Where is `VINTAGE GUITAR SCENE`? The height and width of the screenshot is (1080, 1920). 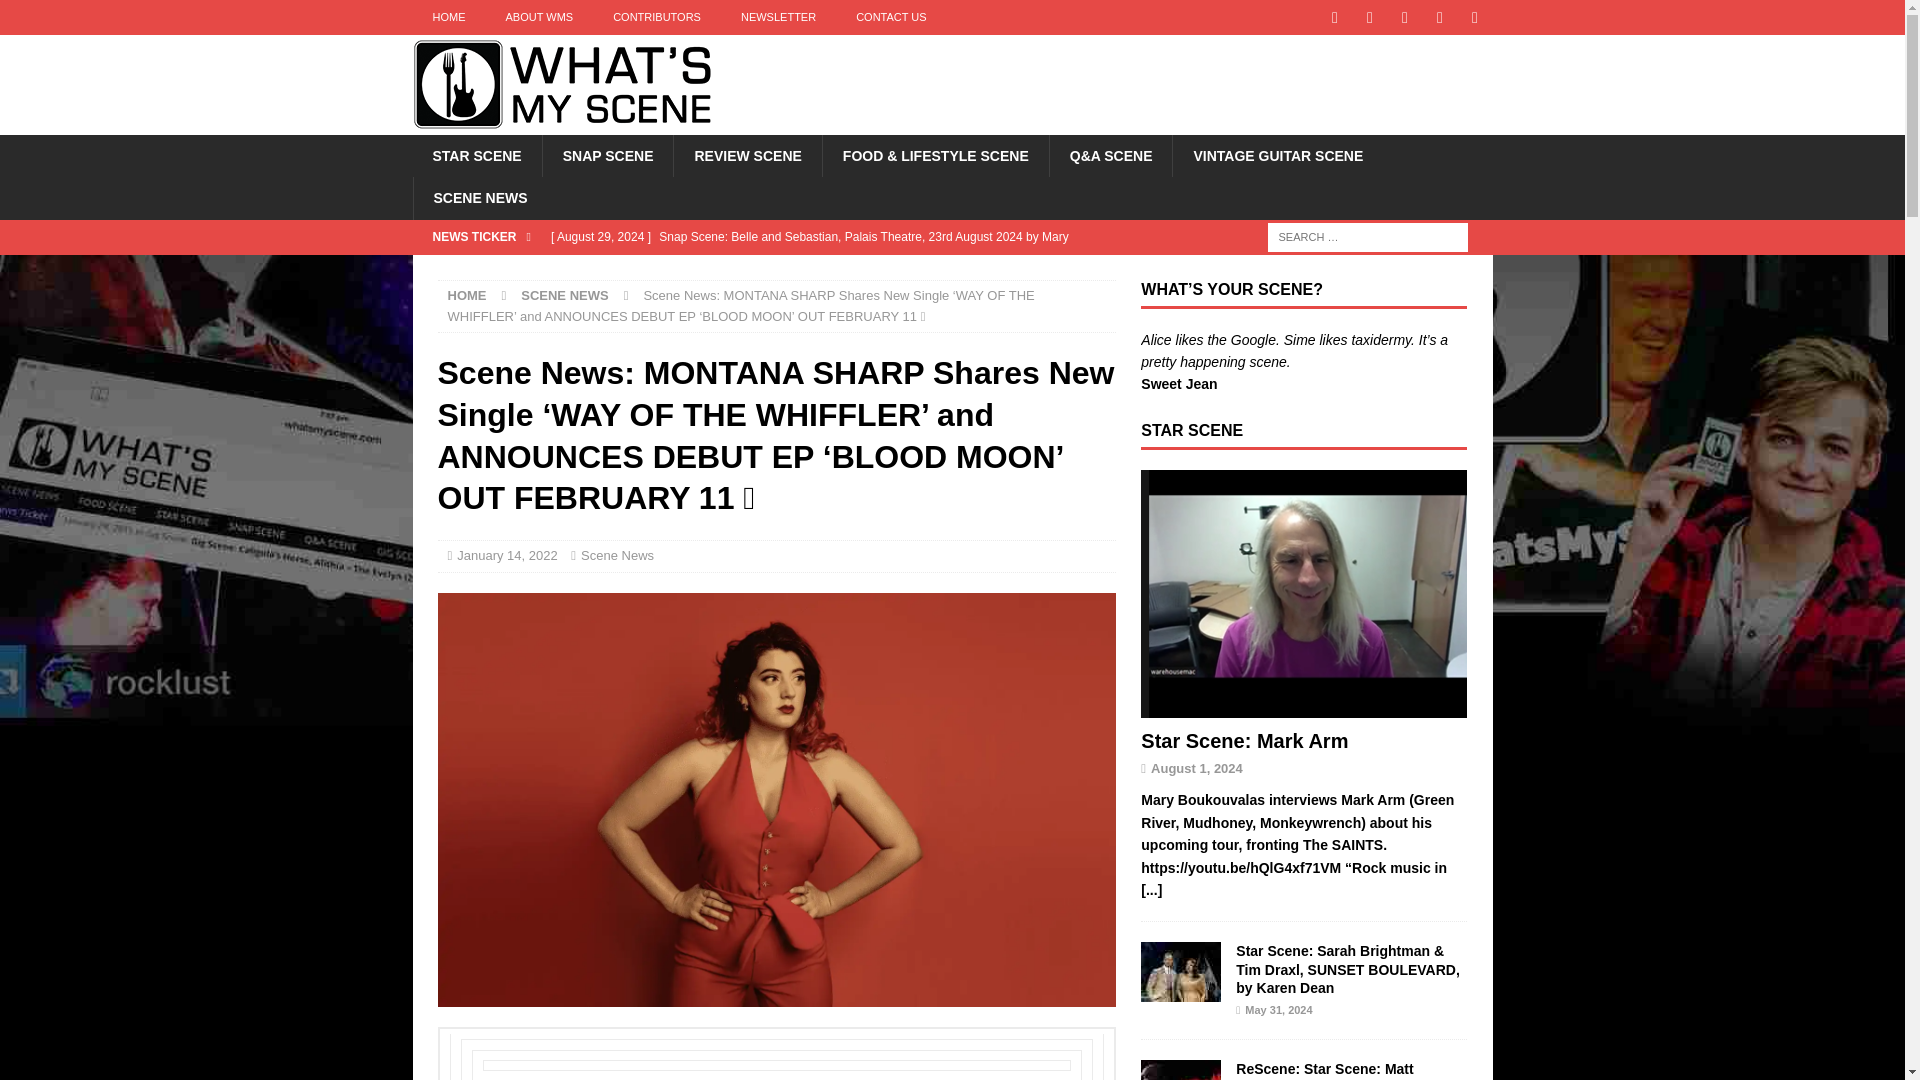
VINTAGE GUITAR SCENE is located at coordinates (1276, 156).